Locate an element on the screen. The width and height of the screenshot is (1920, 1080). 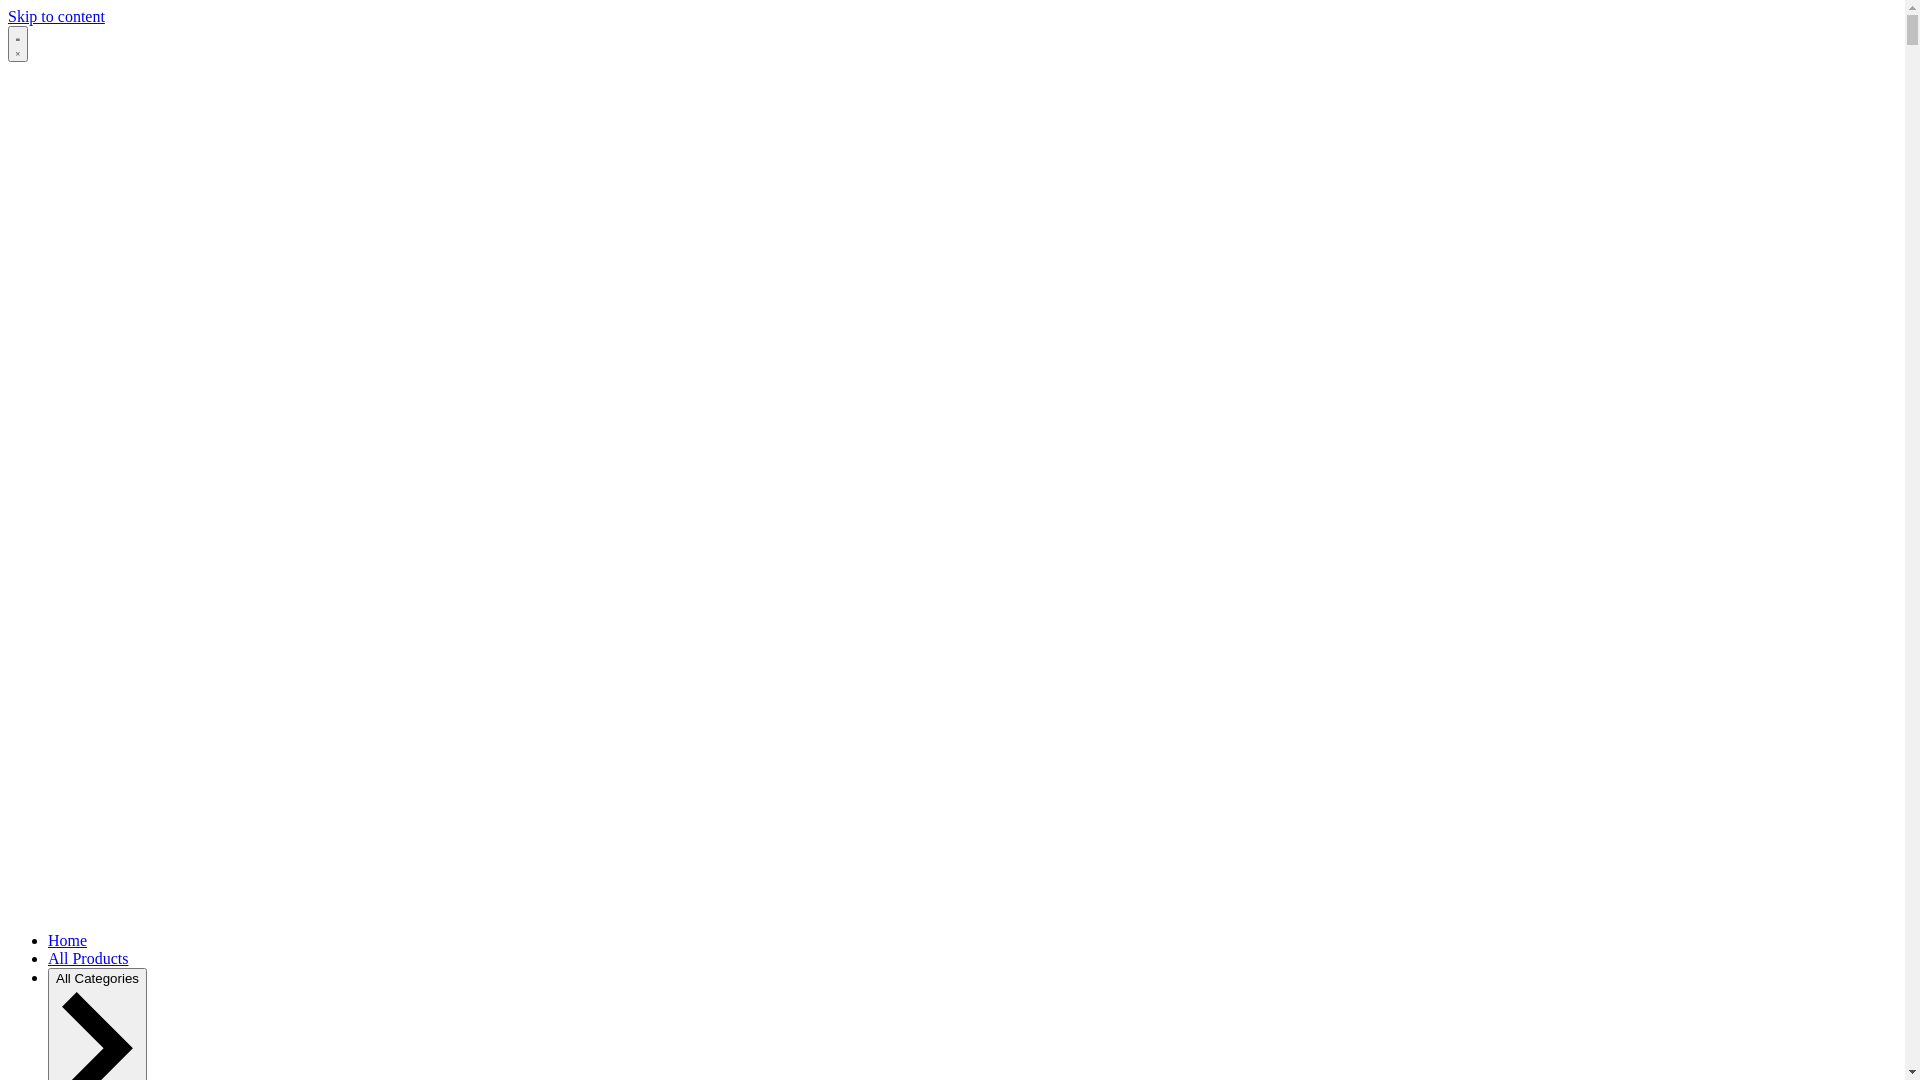
All Products is located at coordinates (88, 958).